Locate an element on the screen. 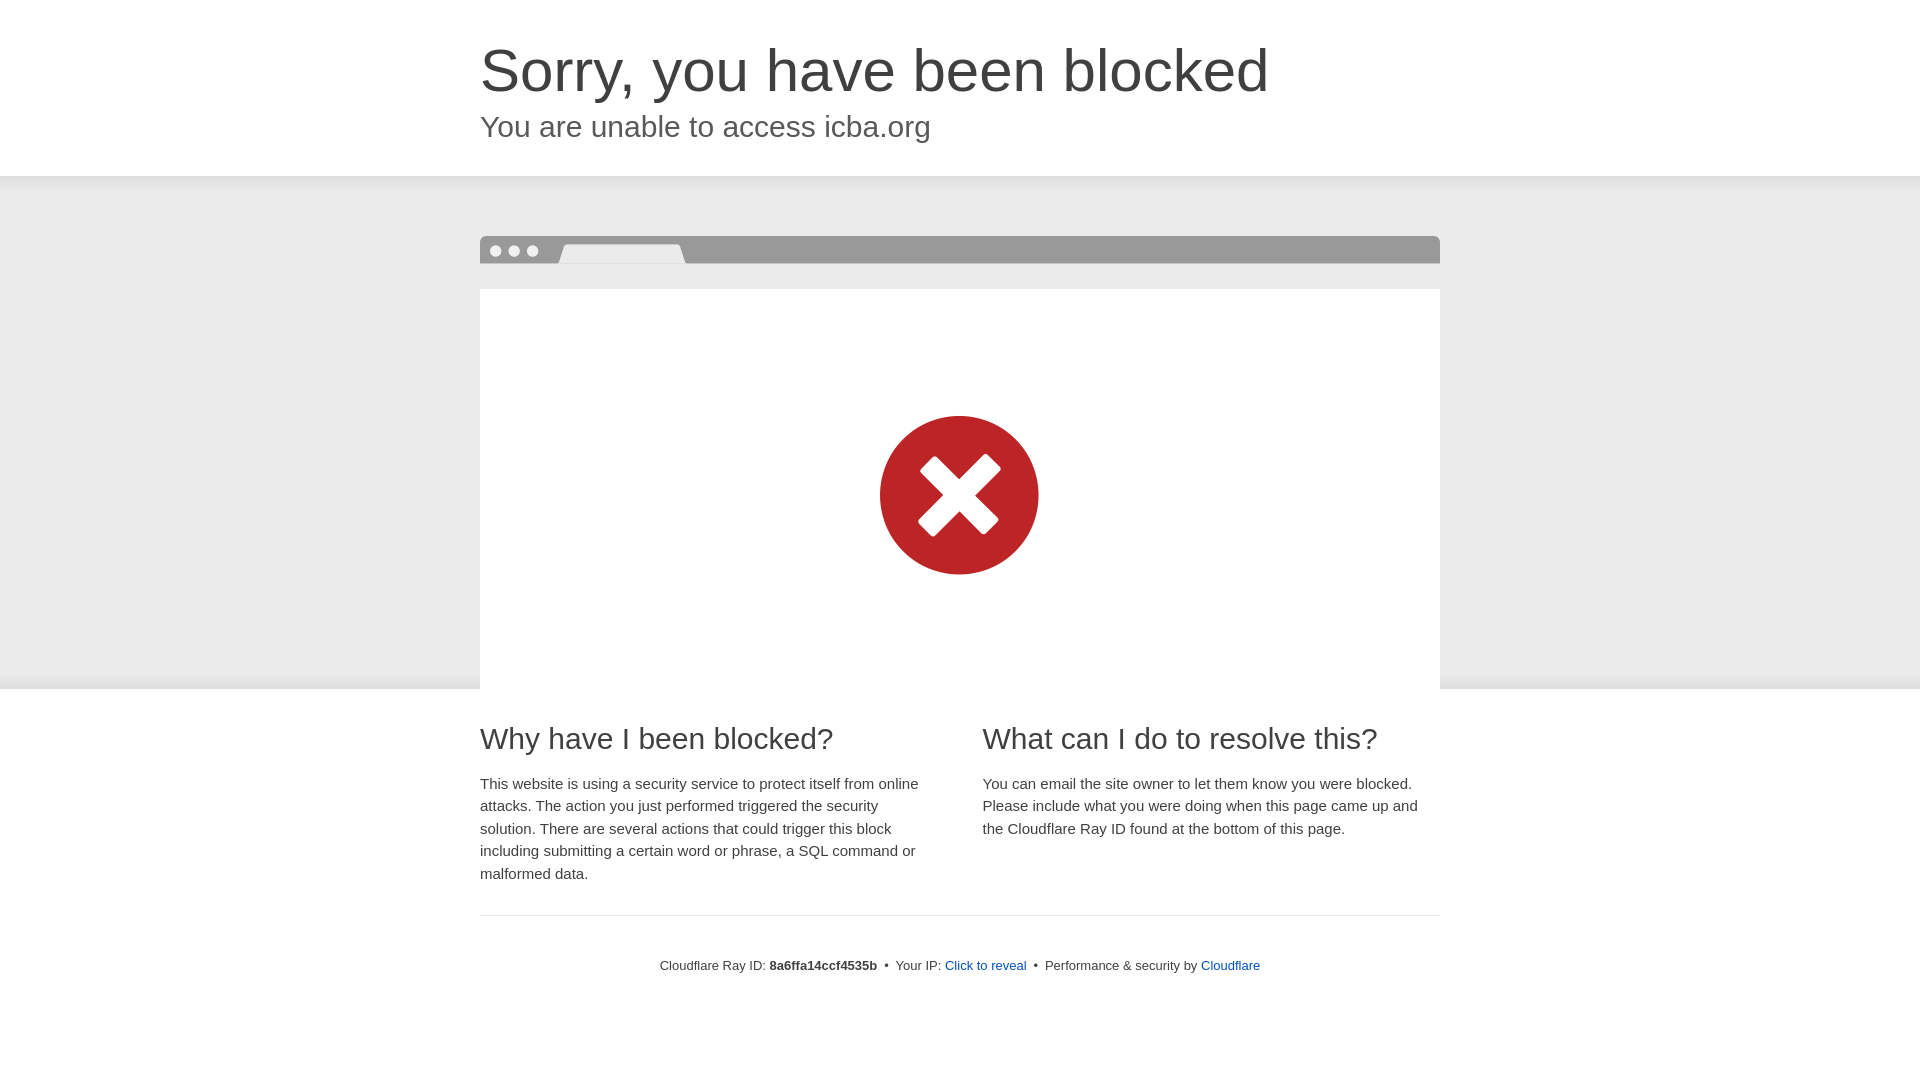 This screenshot has height=1080, width=1920. Cloudflare is located at coordinates (1230, 965).